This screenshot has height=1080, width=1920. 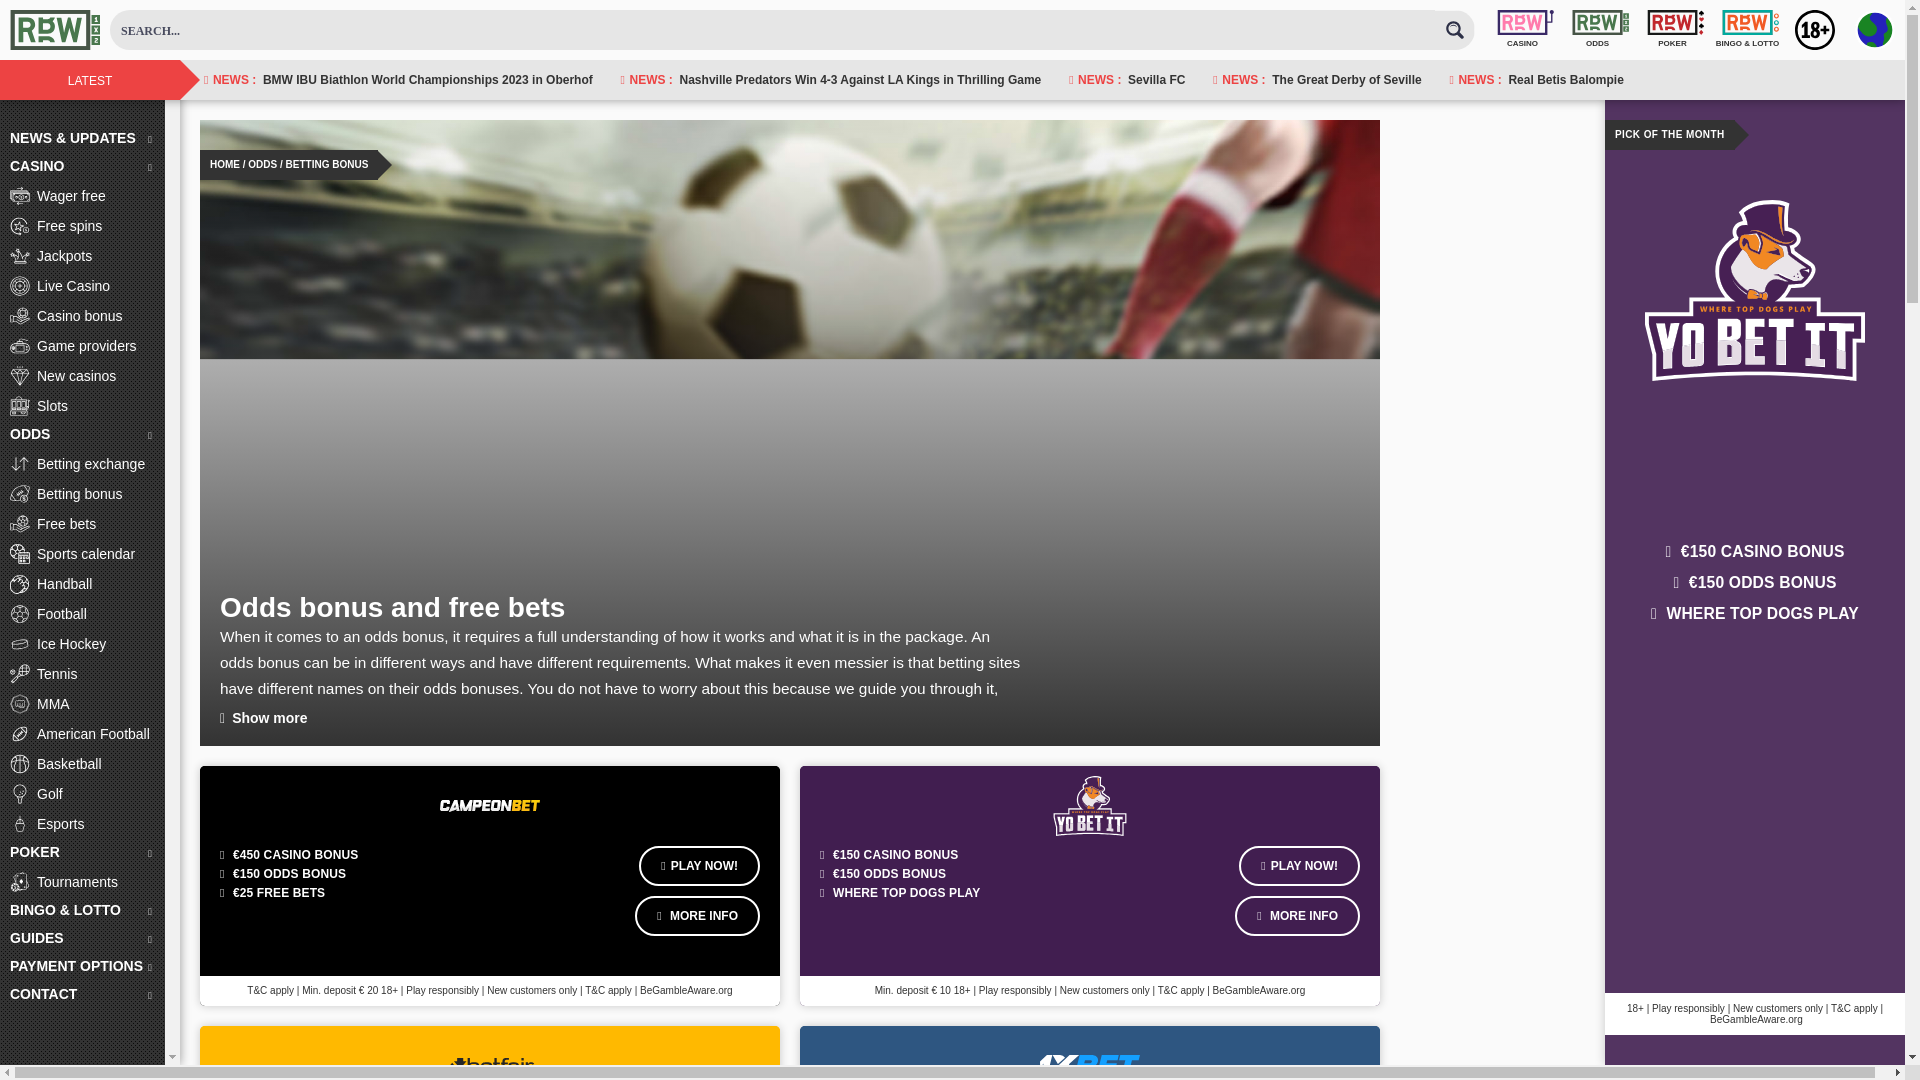 What do you see at coordinates (82, 406) in the screenshot?
I see `Slots` at bounding box center [82, 406].